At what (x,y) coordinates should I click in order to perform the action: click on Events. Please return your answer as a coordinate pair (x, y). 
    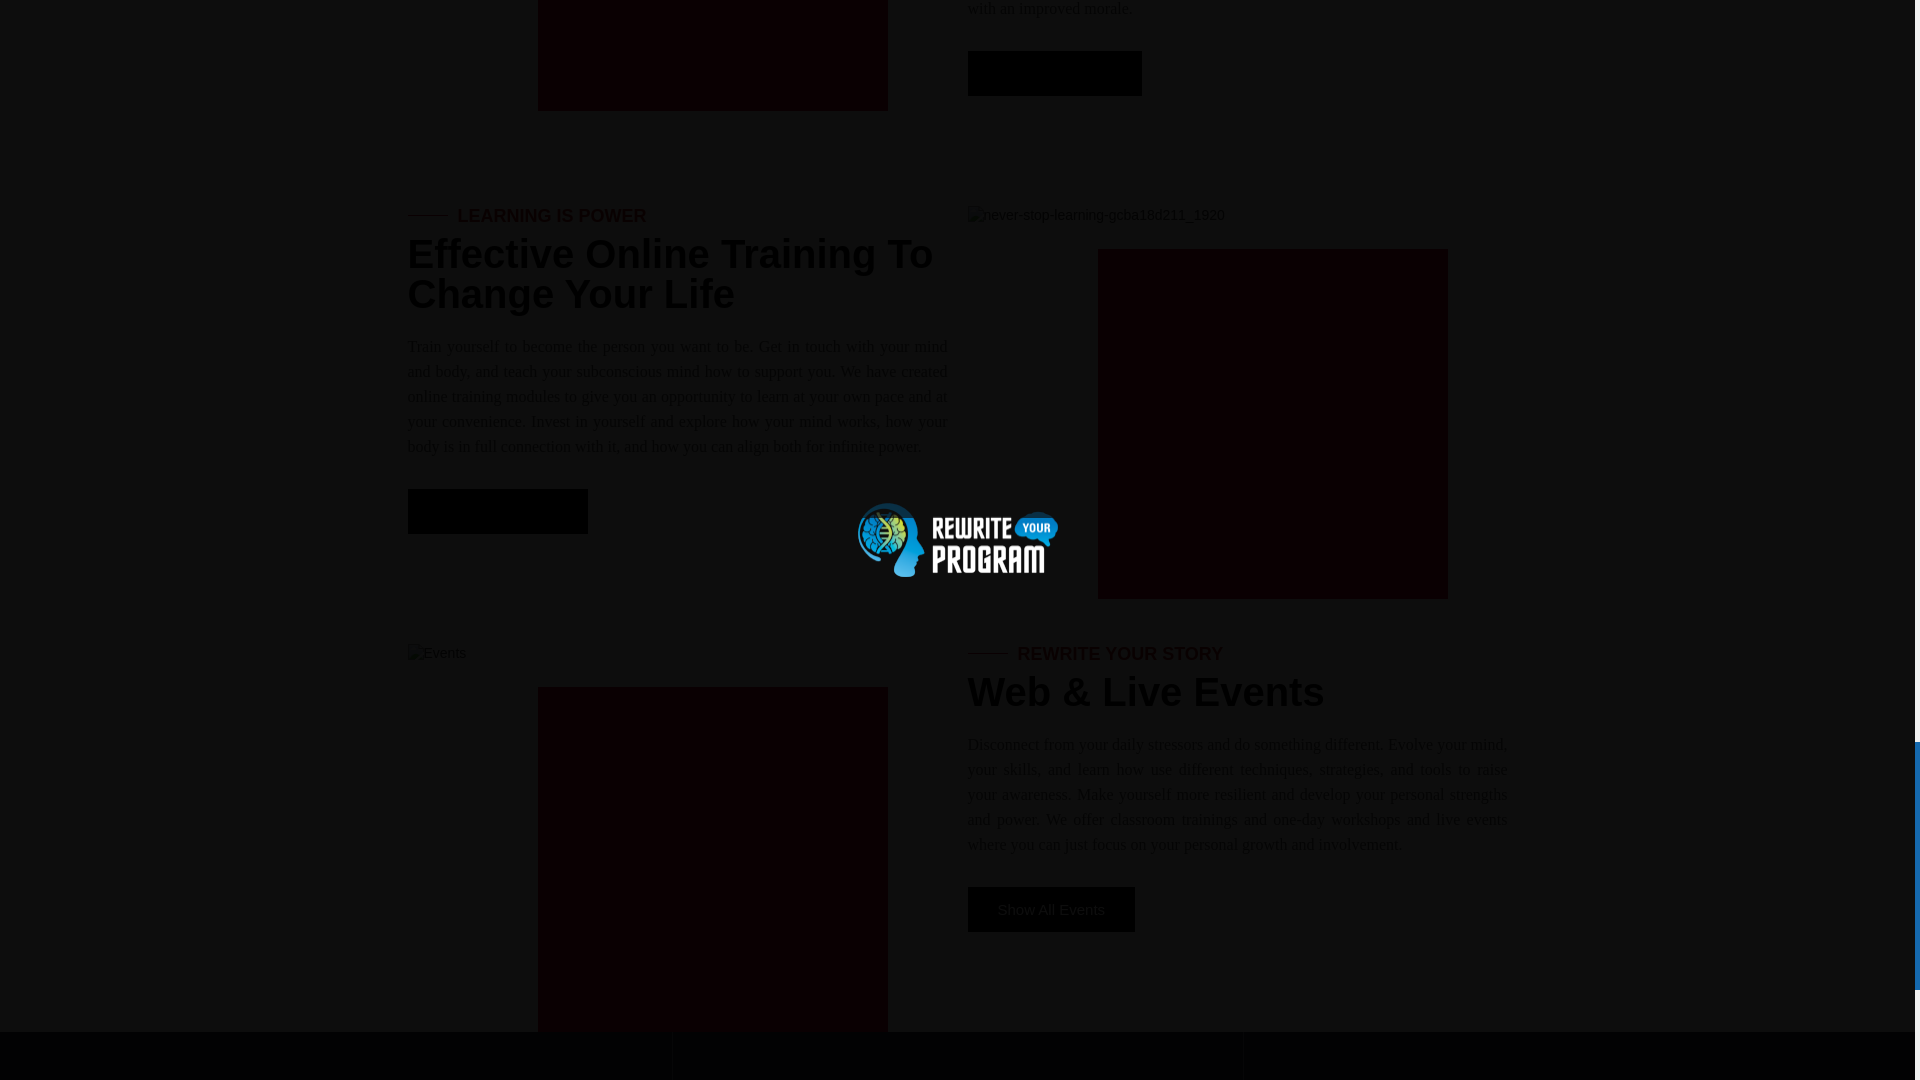
    Looking at the image, I should click on (436, 654).